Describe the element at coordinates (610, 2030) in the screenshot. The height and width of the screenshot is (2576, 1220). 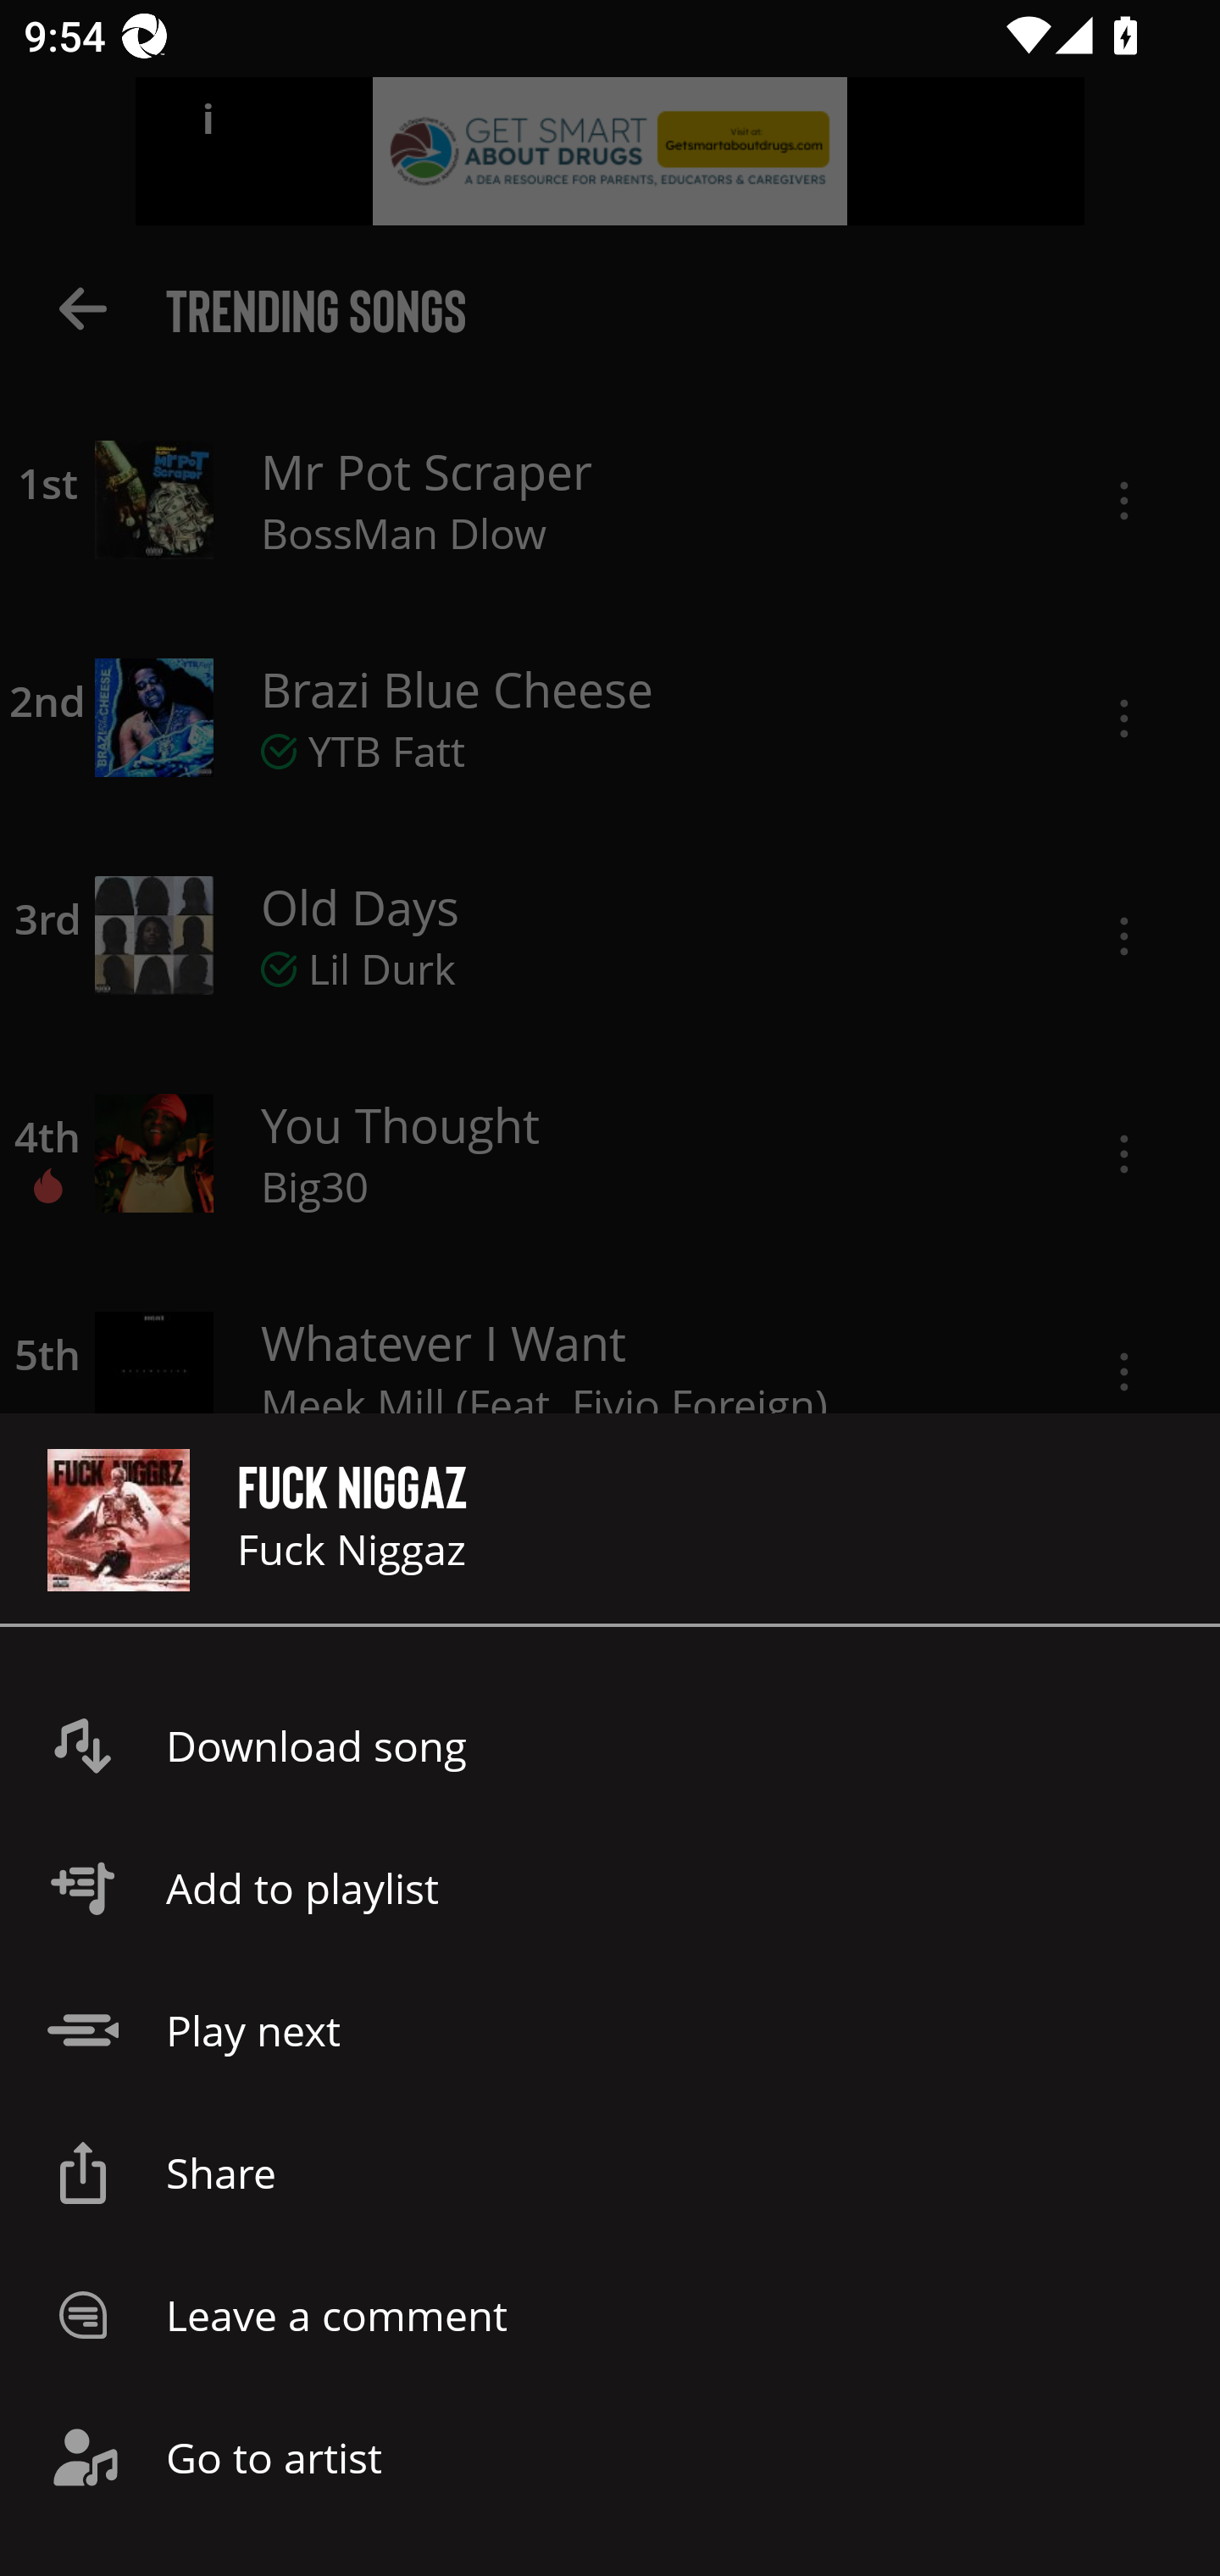
I see `Play next` at that location.